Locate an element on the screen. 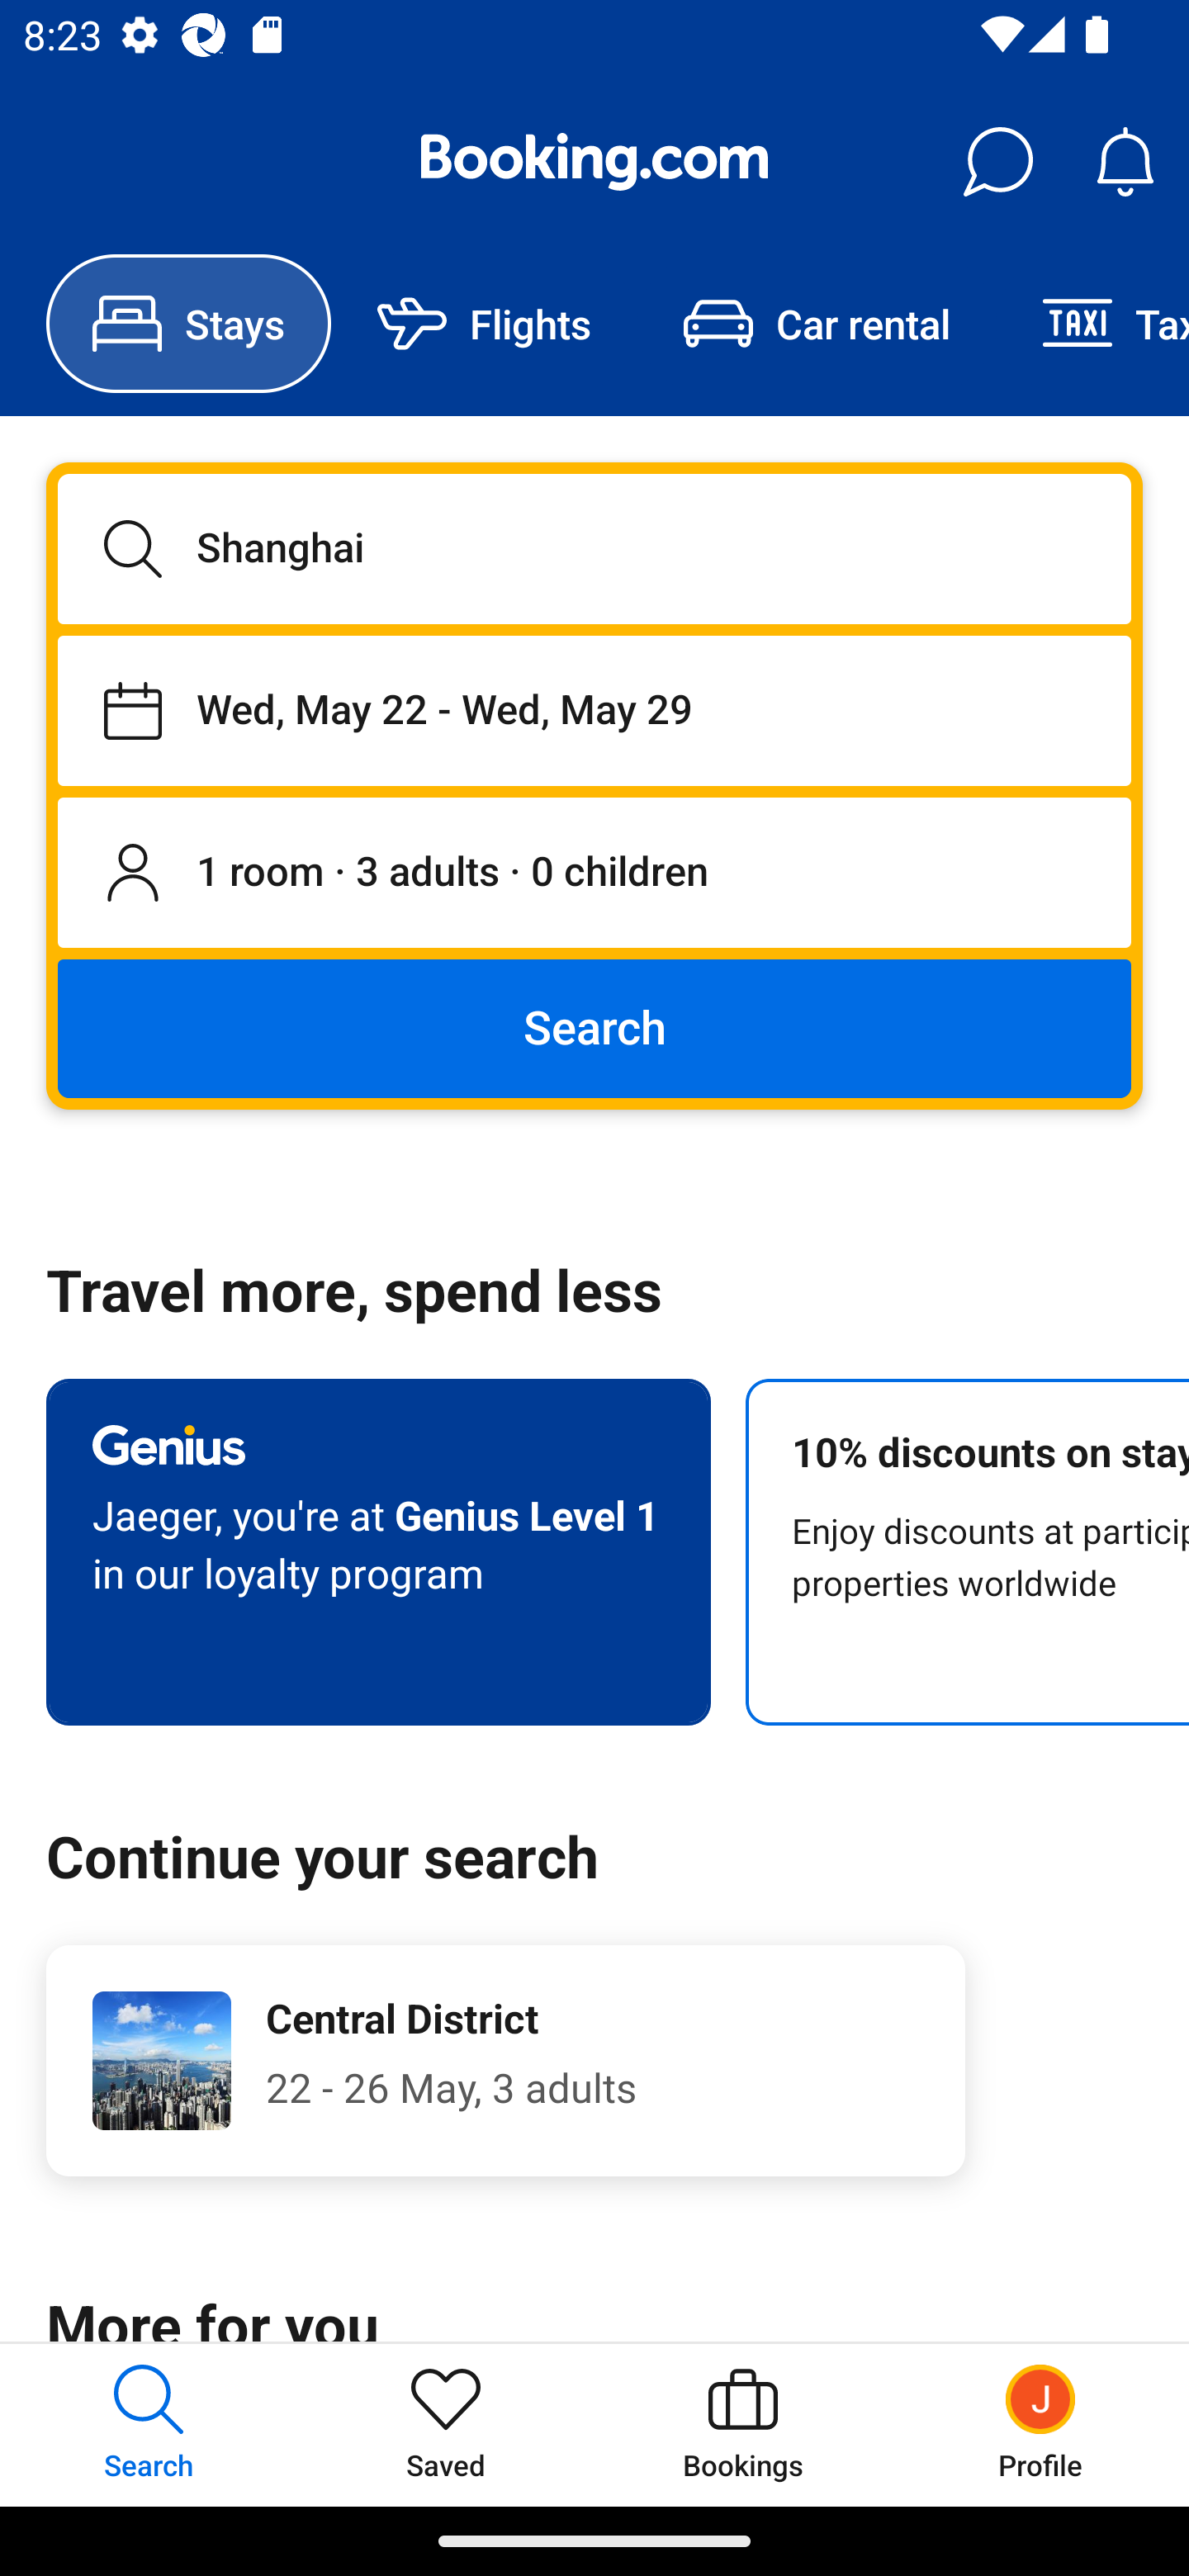  Stays is located at coordinates (188, 324).